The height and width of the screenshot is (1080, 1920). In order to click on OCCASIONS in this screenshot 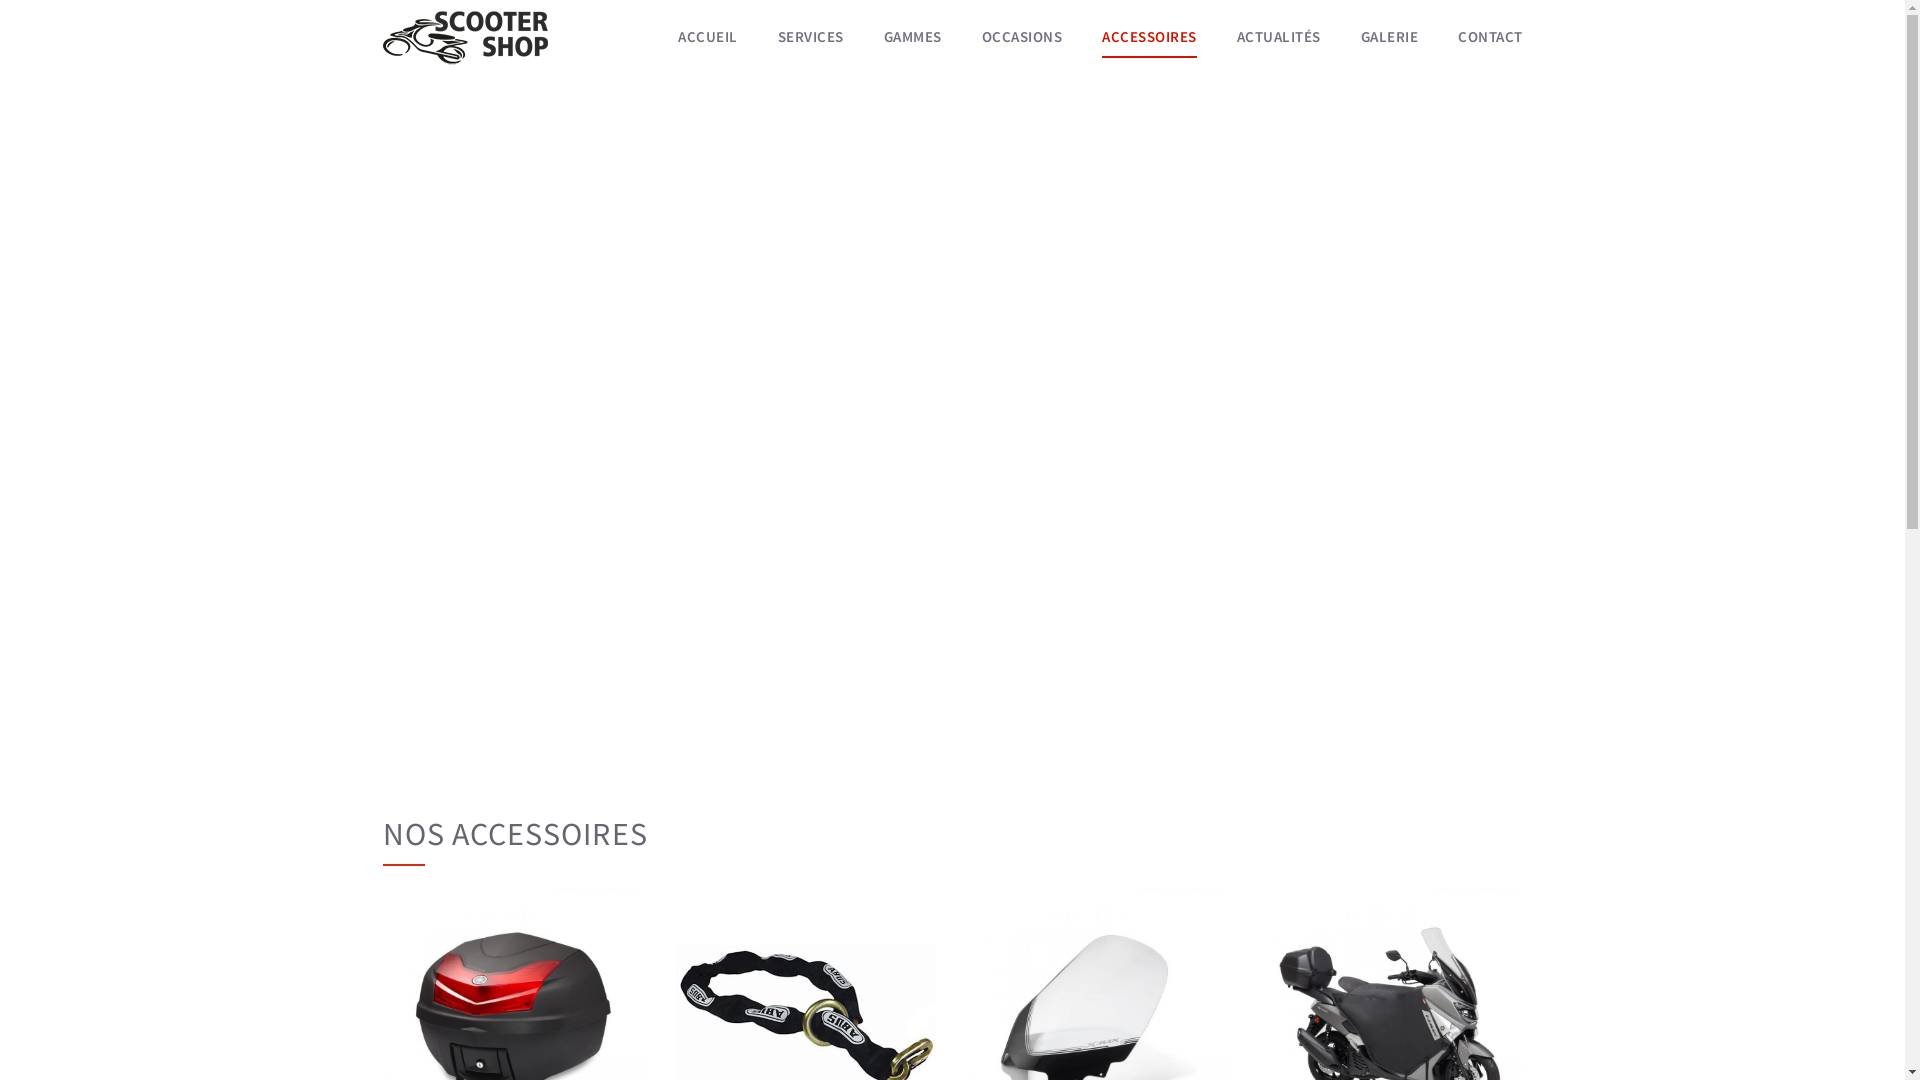, I will do `click(1022, 37)`.